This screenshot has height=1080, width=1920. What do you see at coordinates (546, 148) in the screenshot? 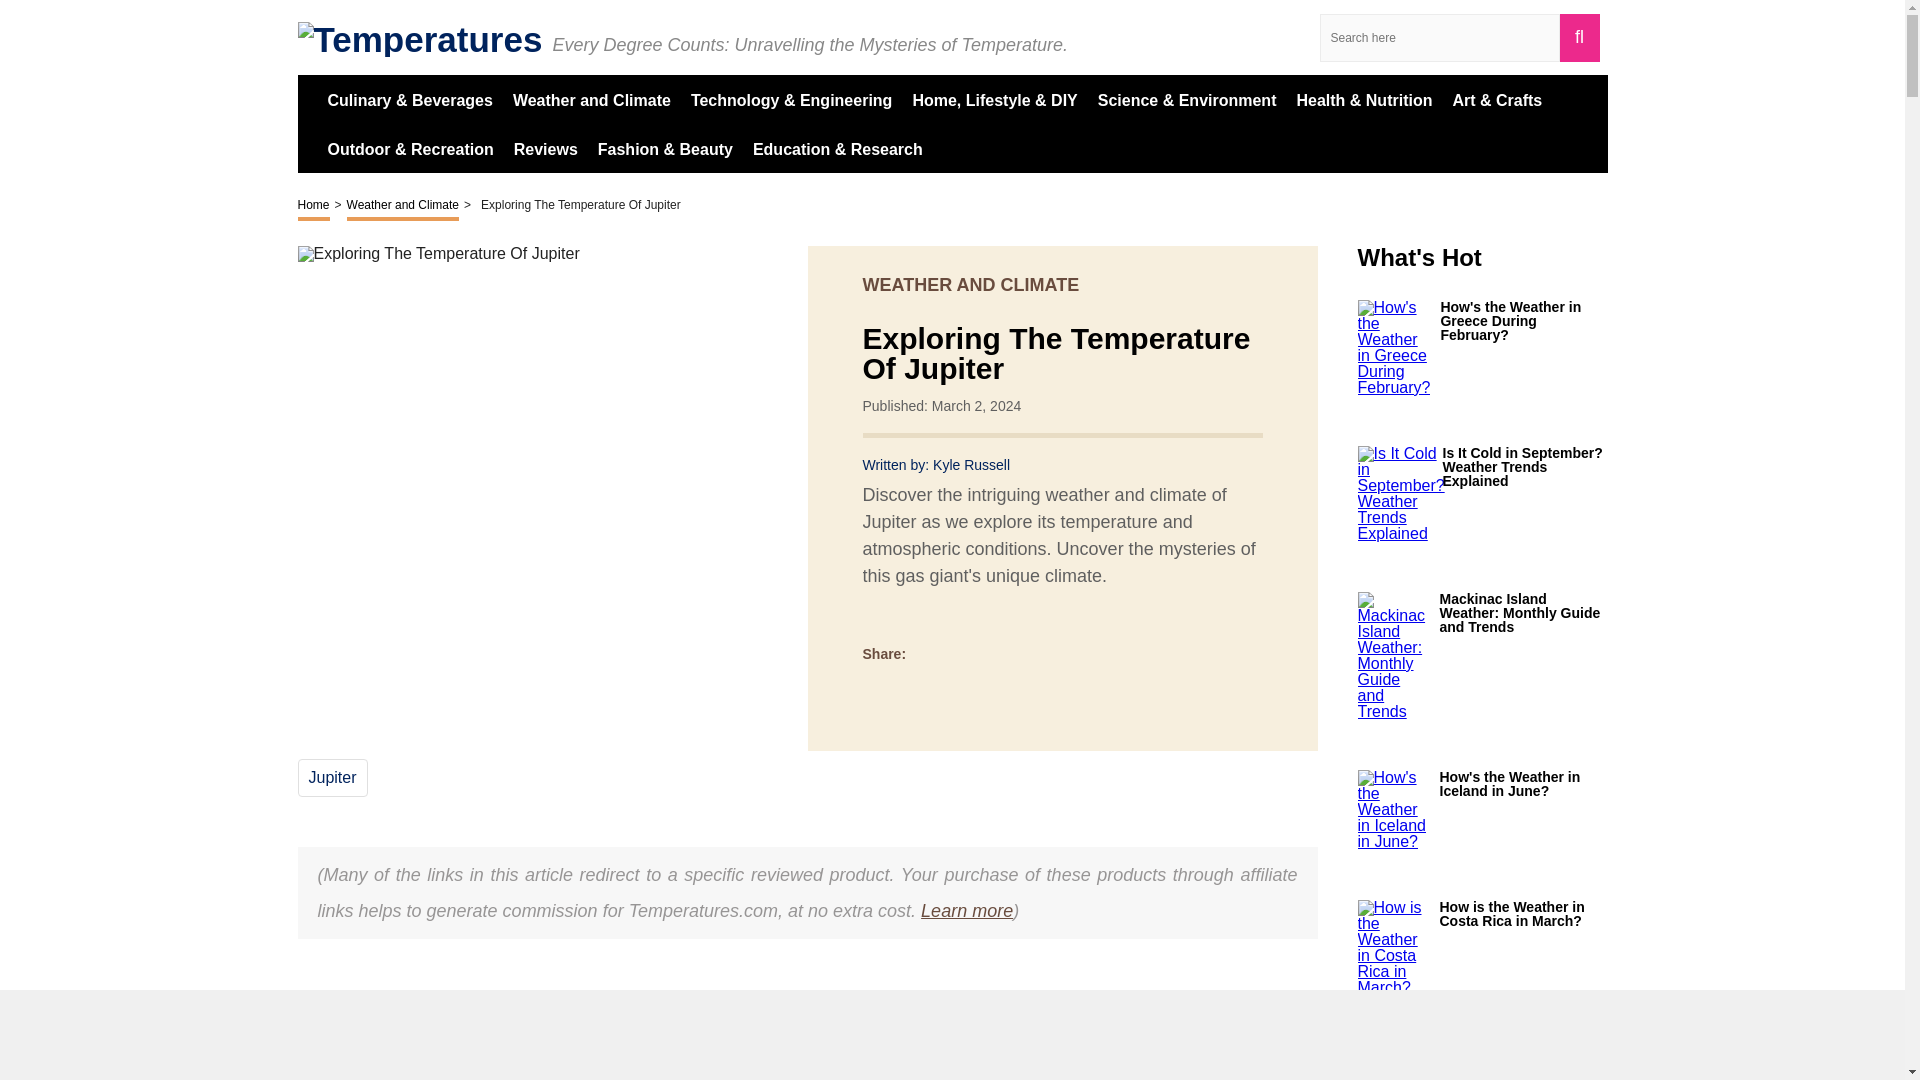
I see `Reviews` at bounding box center [546, 148].